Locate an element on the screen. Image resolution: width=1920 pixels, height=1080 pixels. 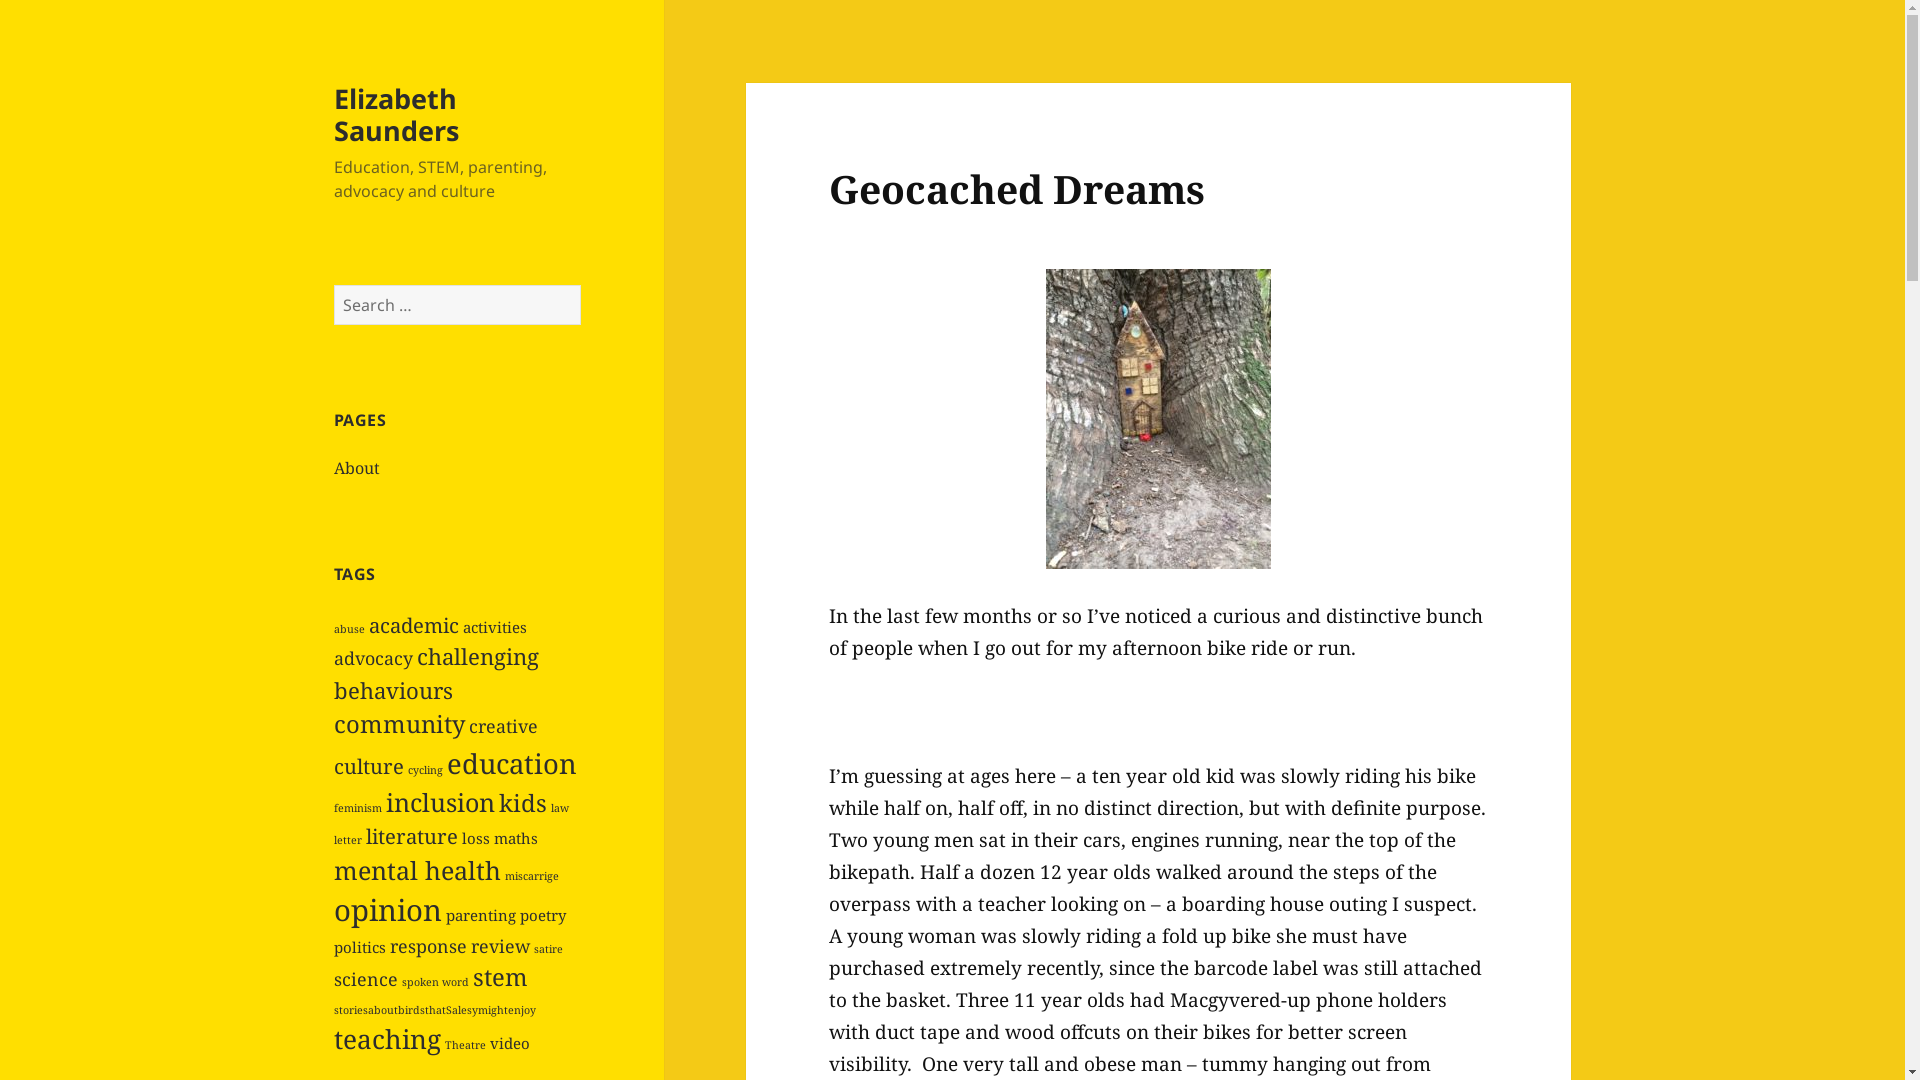
activities is located at coordinates (495, 627).